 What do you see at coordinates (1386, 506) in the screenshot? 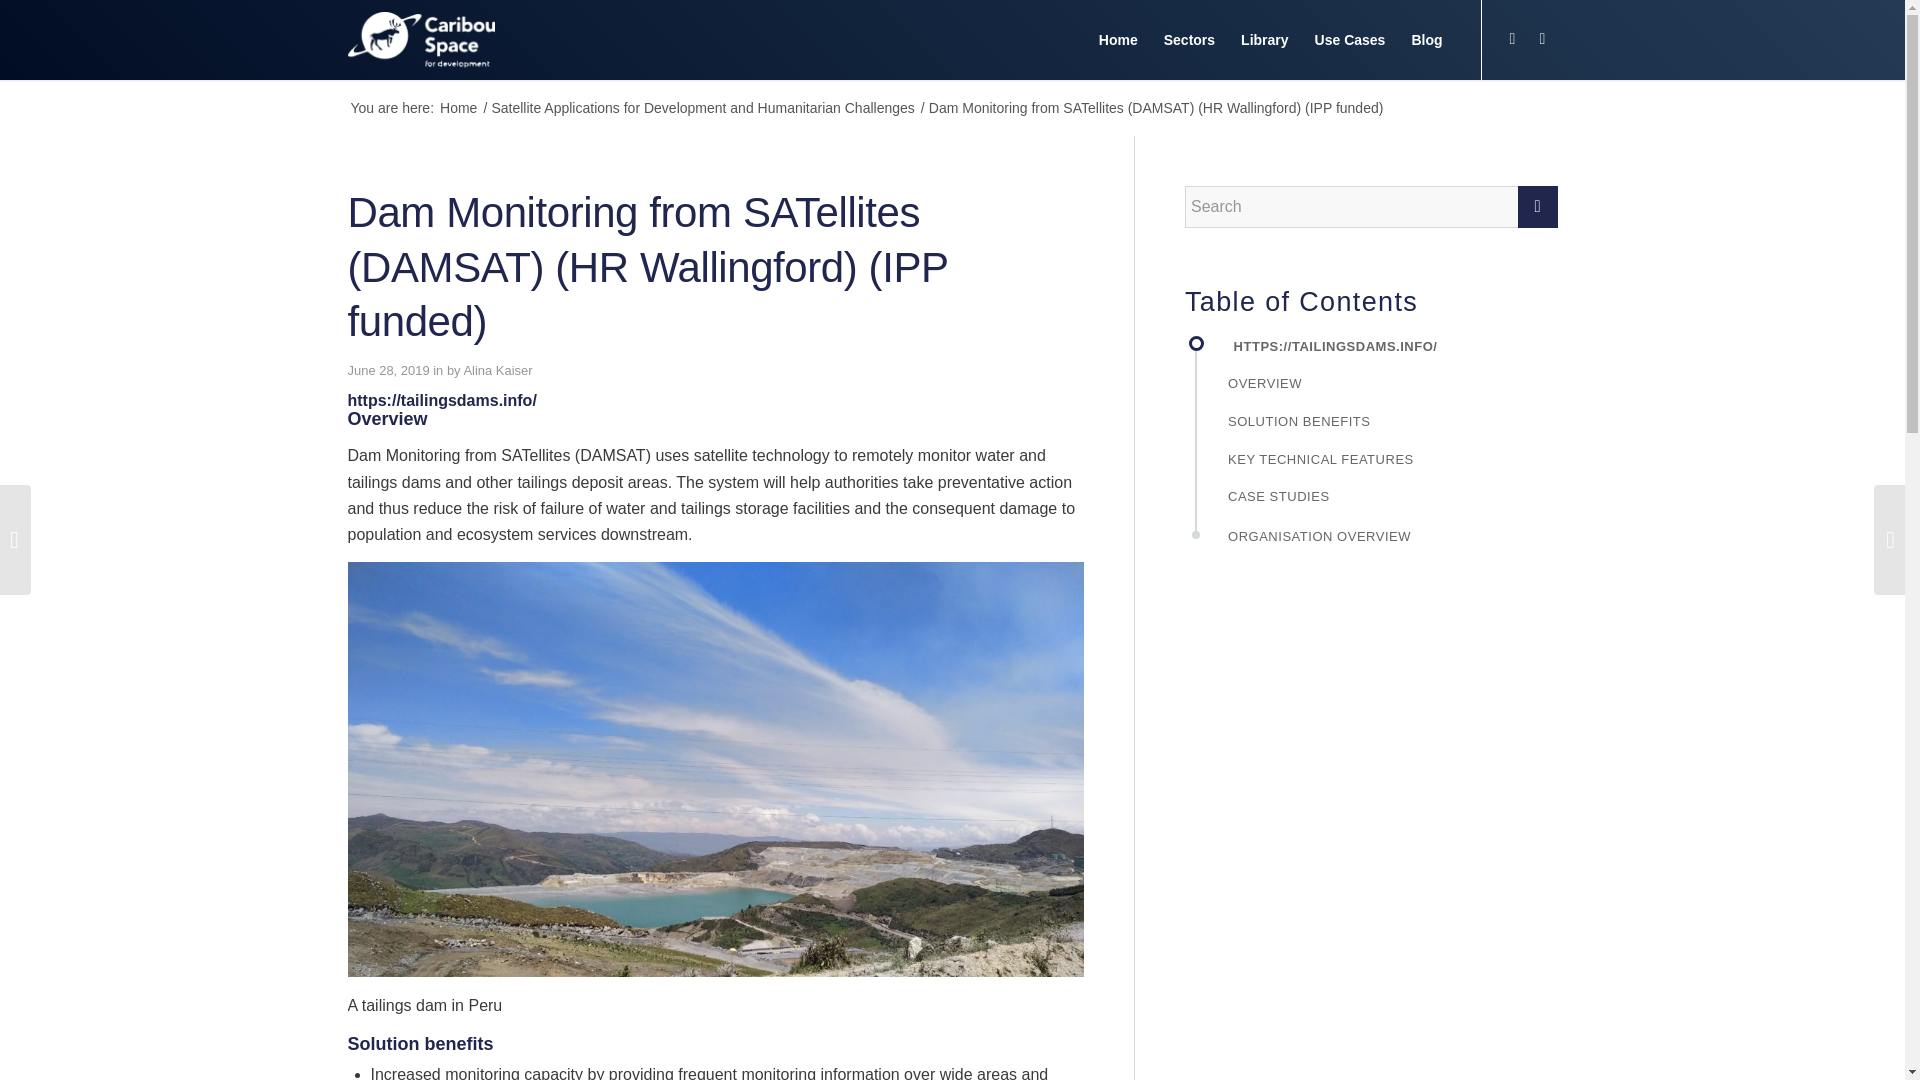
I see `CASE STUDIES` at bounding box center [1386, 506].